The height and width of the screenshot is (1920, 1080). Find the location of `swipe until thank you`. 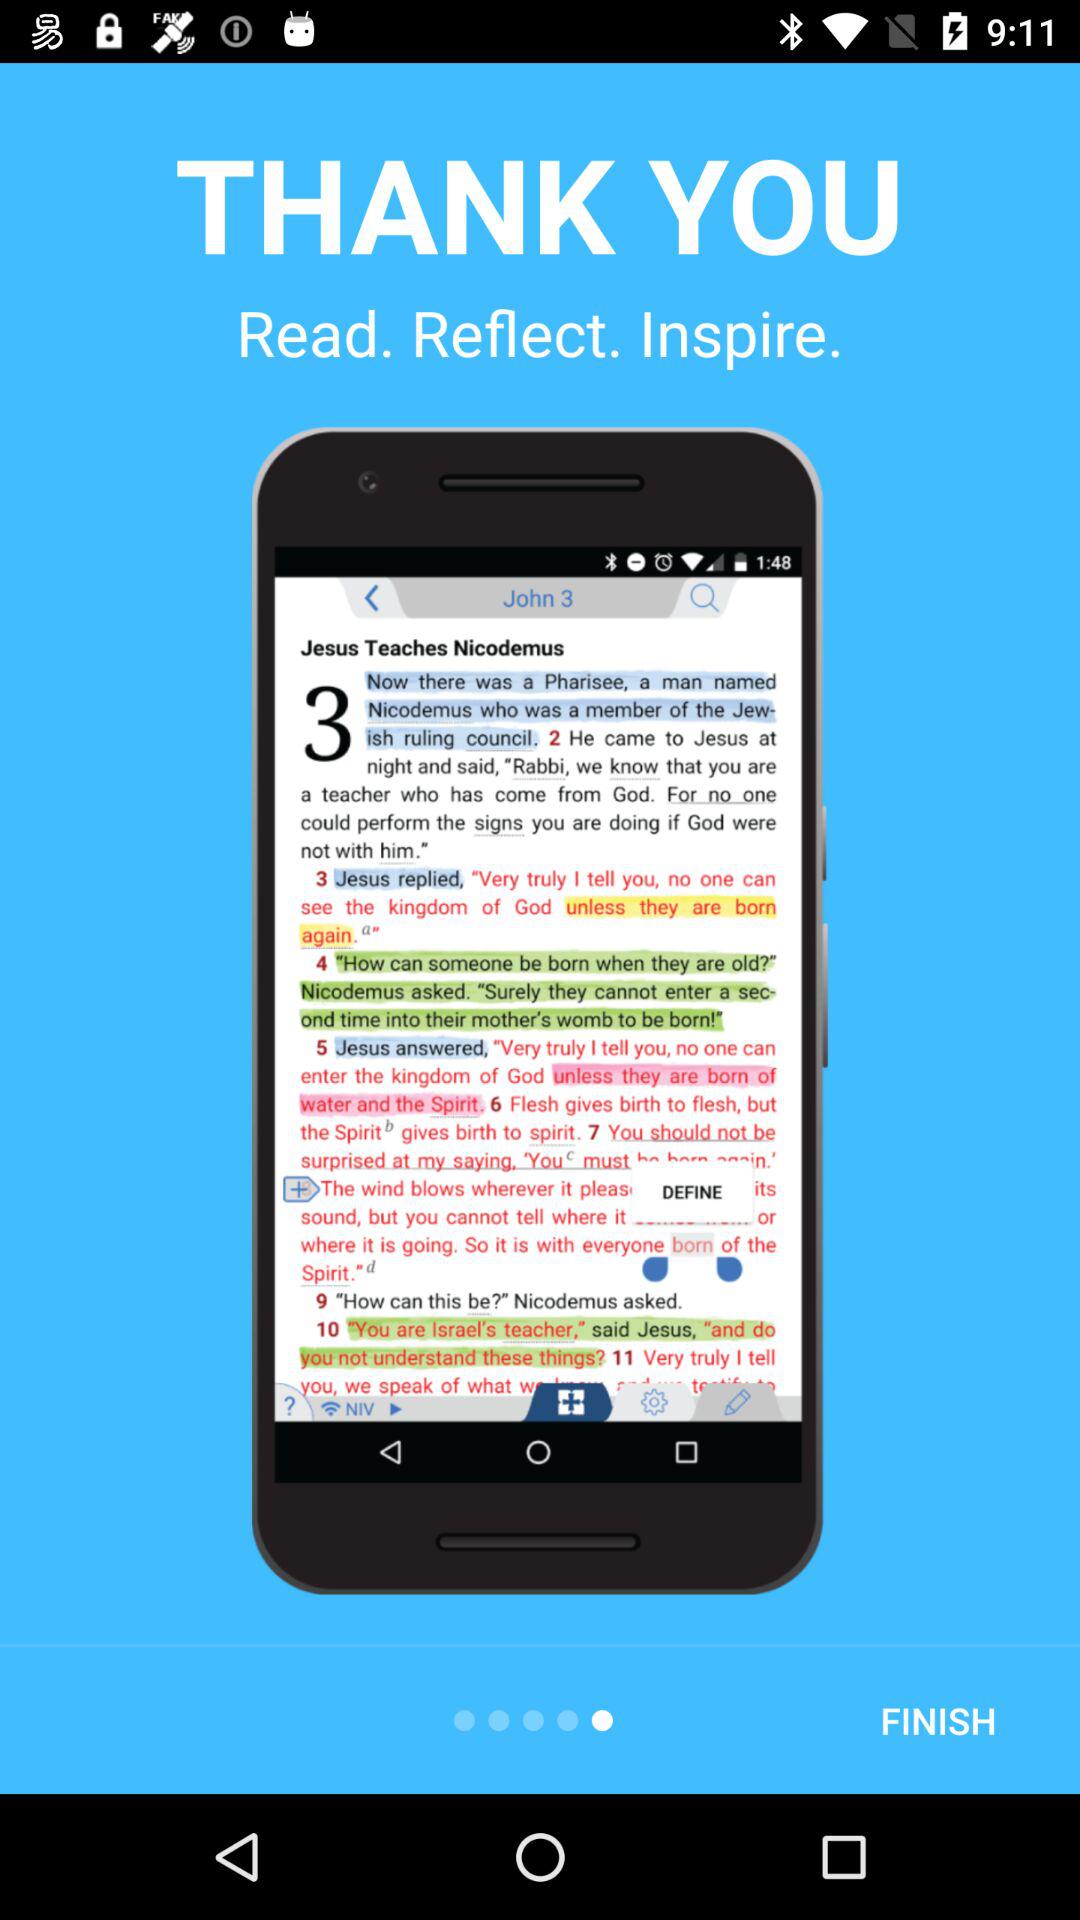

swipe until thank you is located at coordinates (539, 202).